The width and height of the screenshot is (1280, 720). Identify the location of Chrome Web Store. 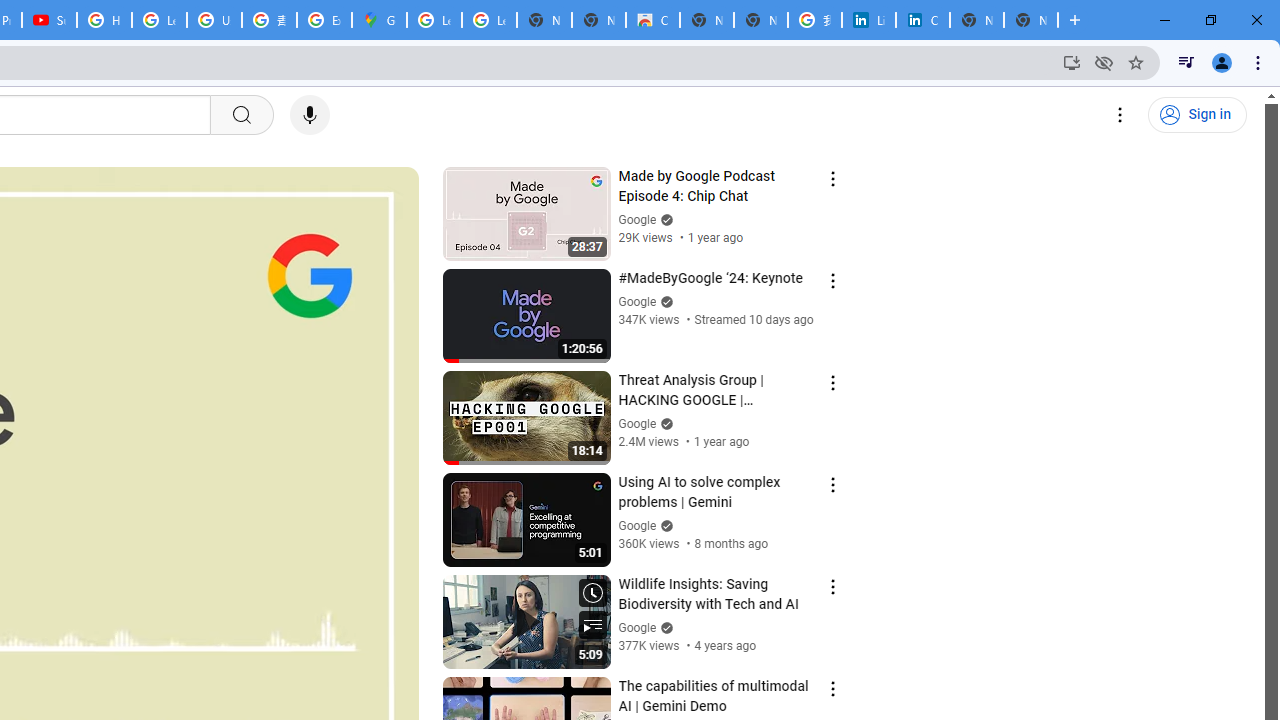
(652, 20).